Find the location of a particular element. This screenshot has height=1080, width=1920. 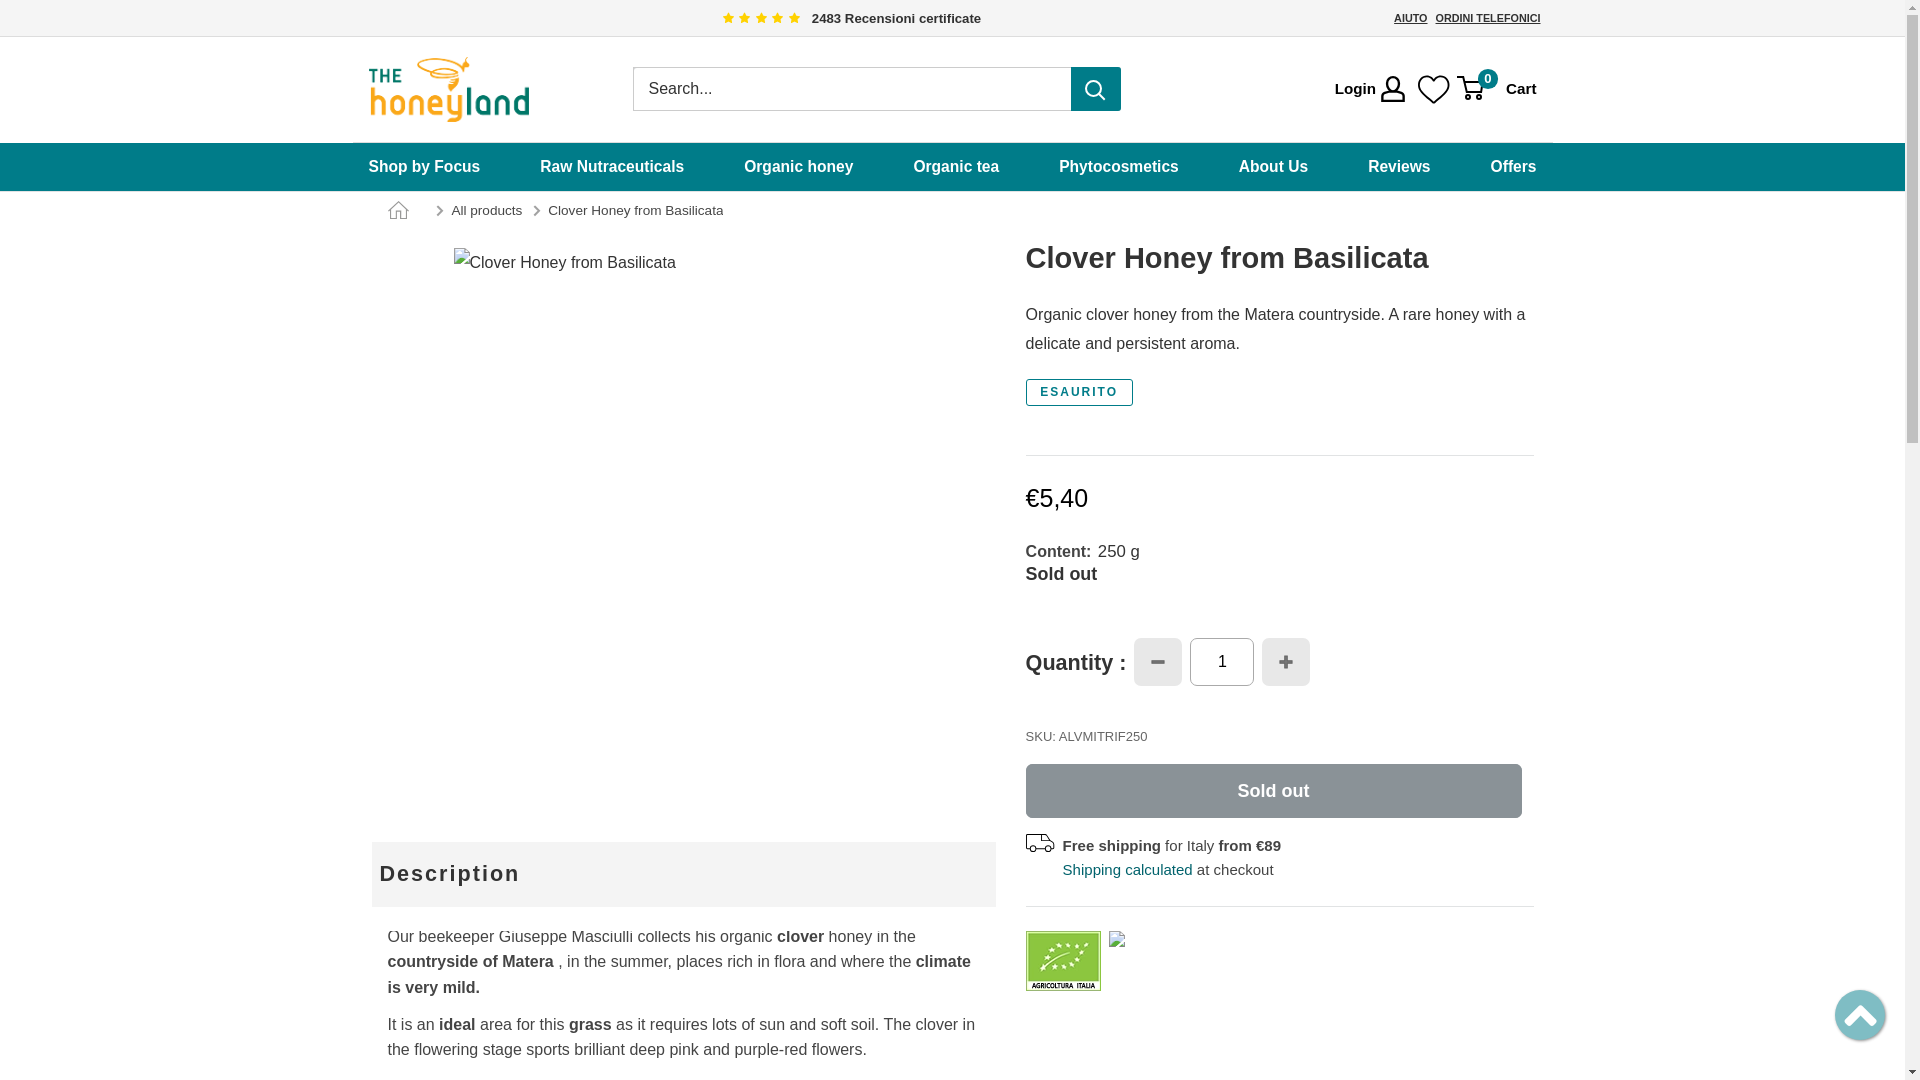

2483 Recensioni certificate is located at coordinates (846, 19).